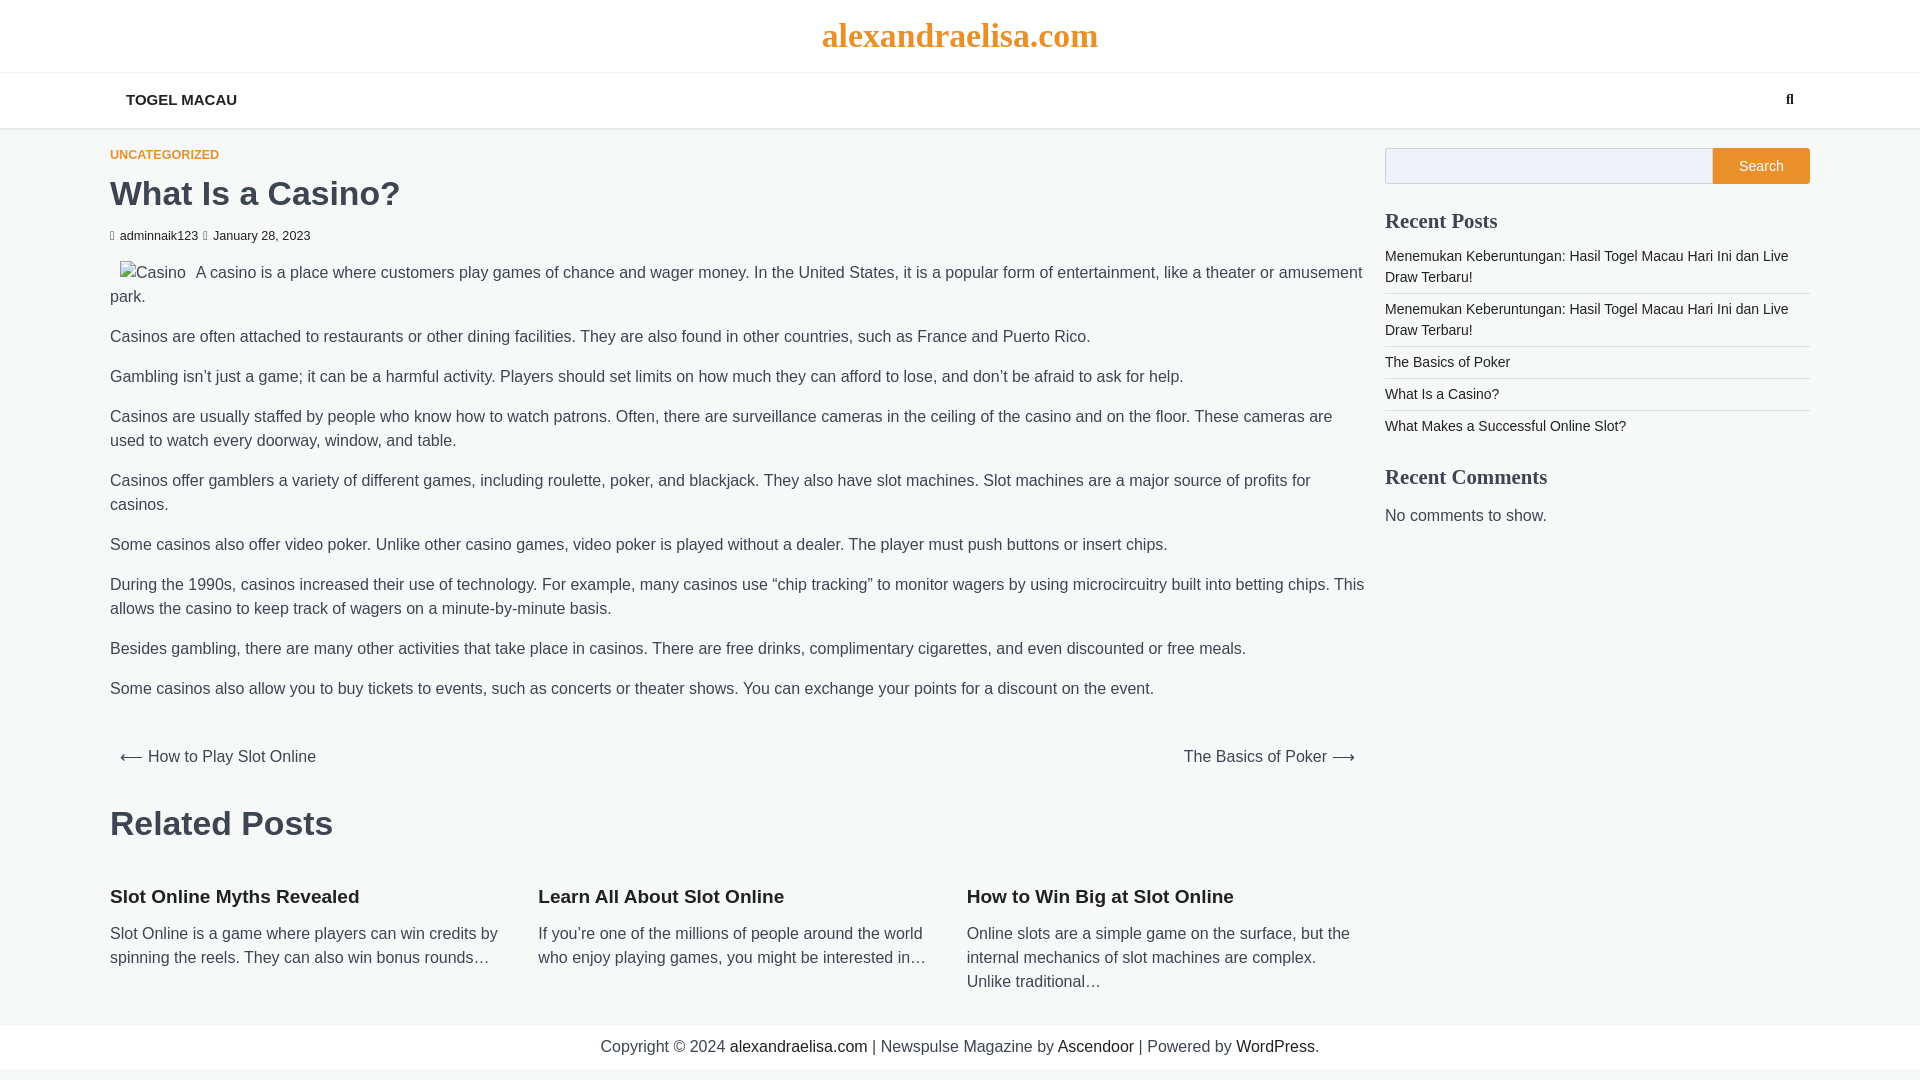 This screenshot has width=1920, height=1080. I want to click on The Basics of Poker, so click(1446, 362).